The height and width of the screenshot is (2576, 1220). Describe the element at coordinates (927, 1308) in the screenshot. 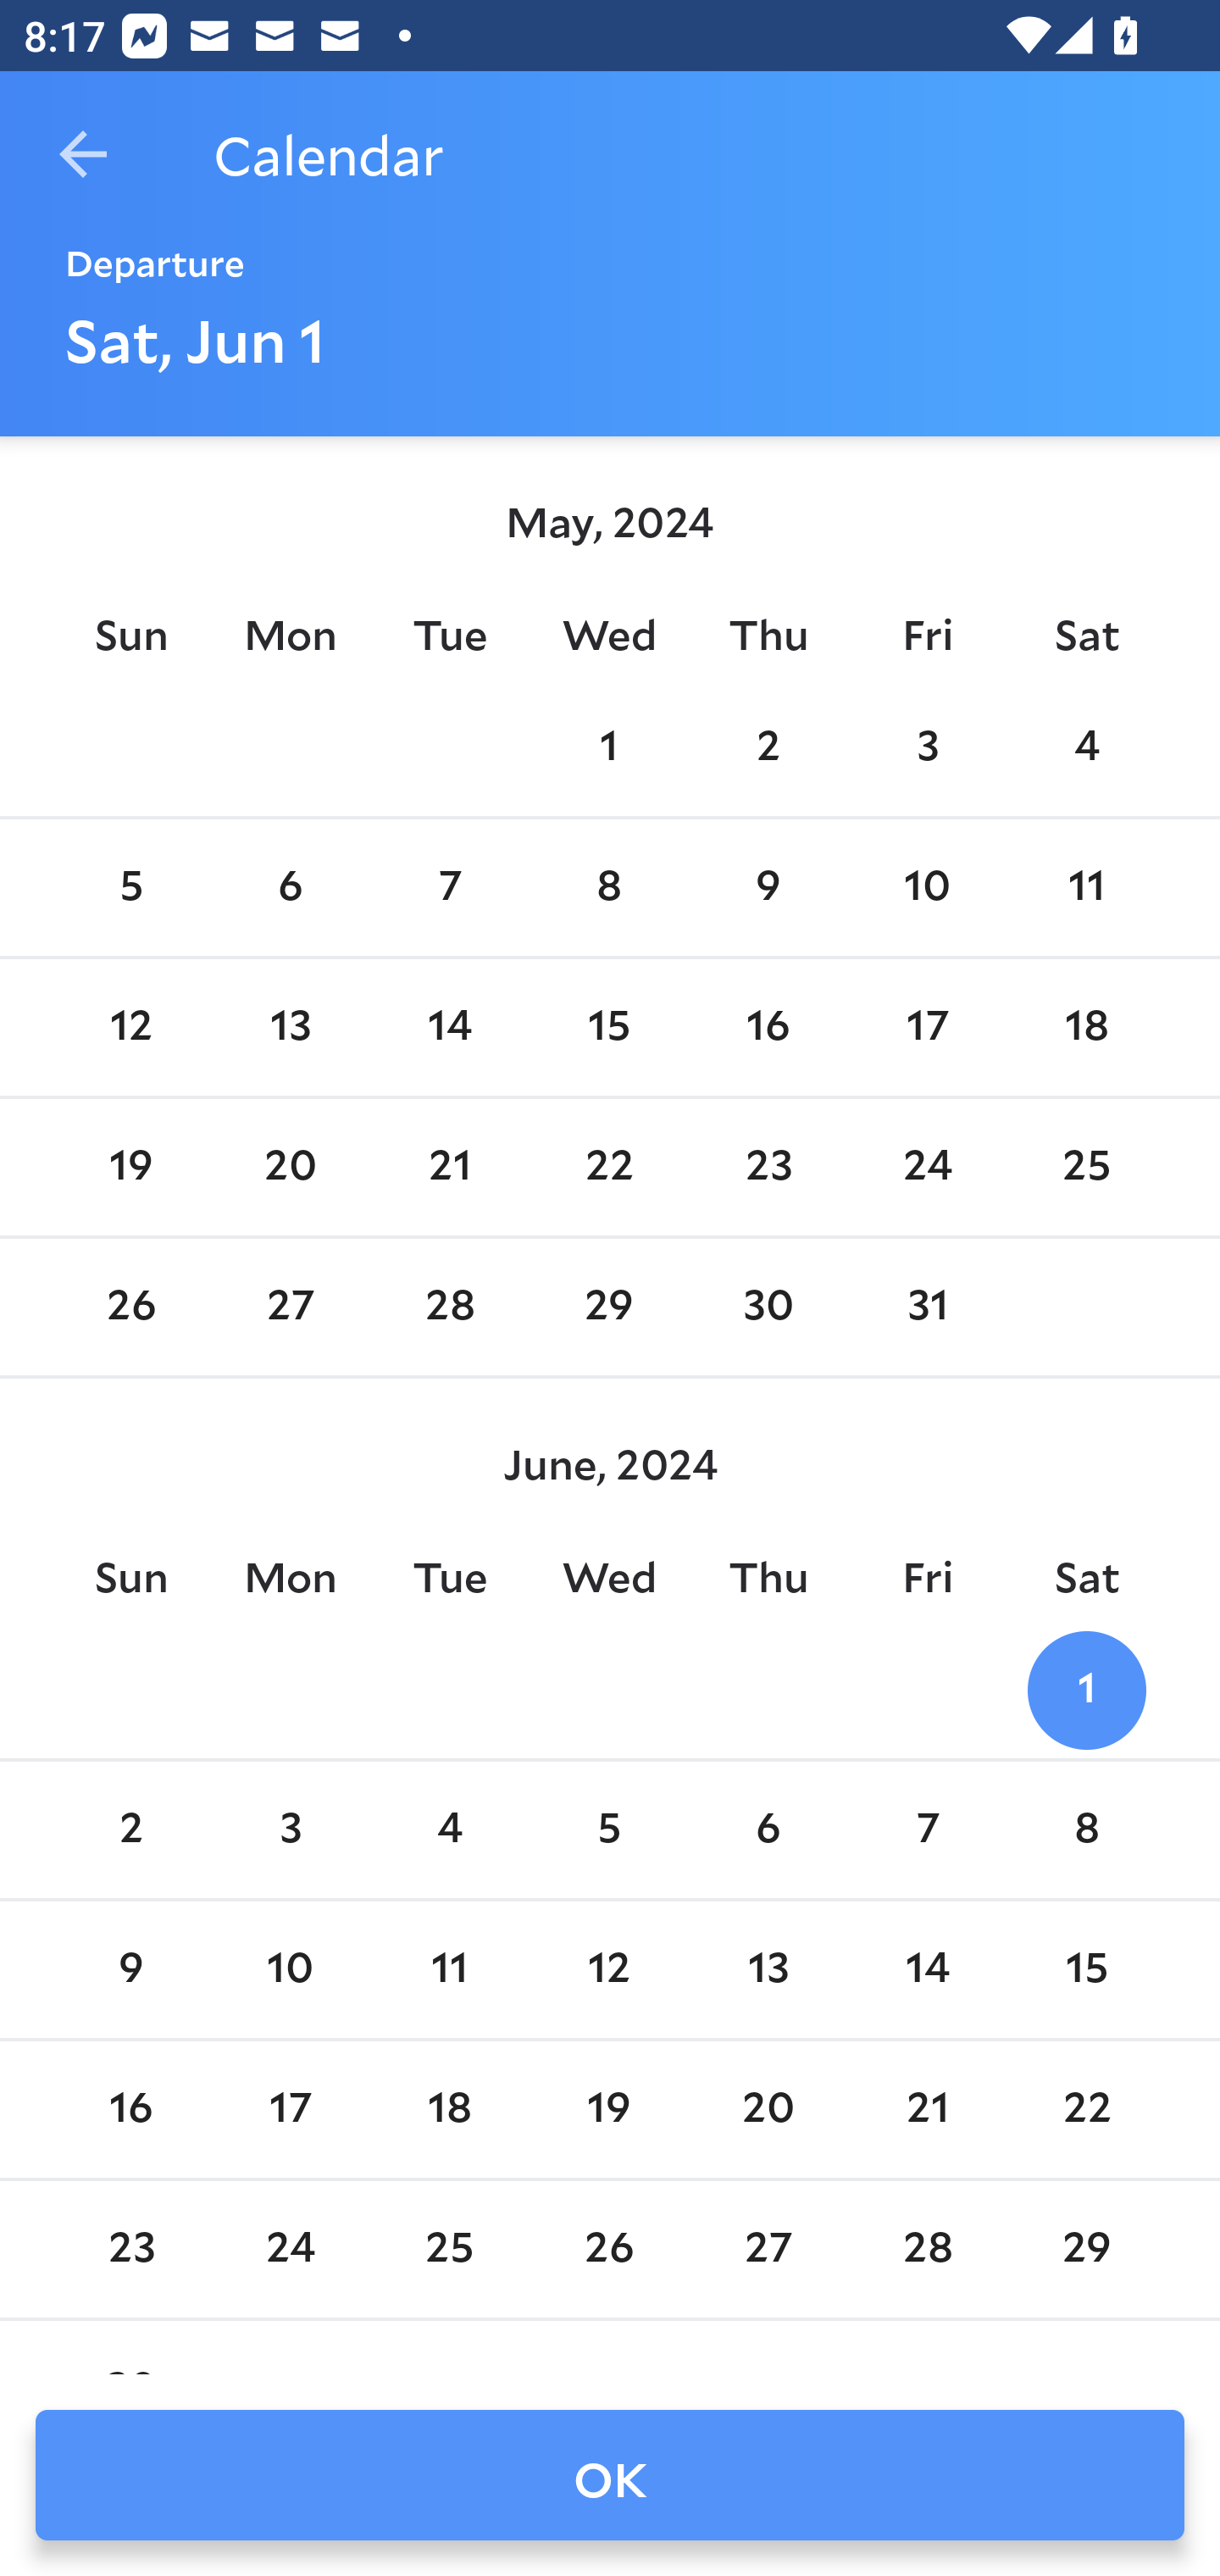

I see `31` at that location.